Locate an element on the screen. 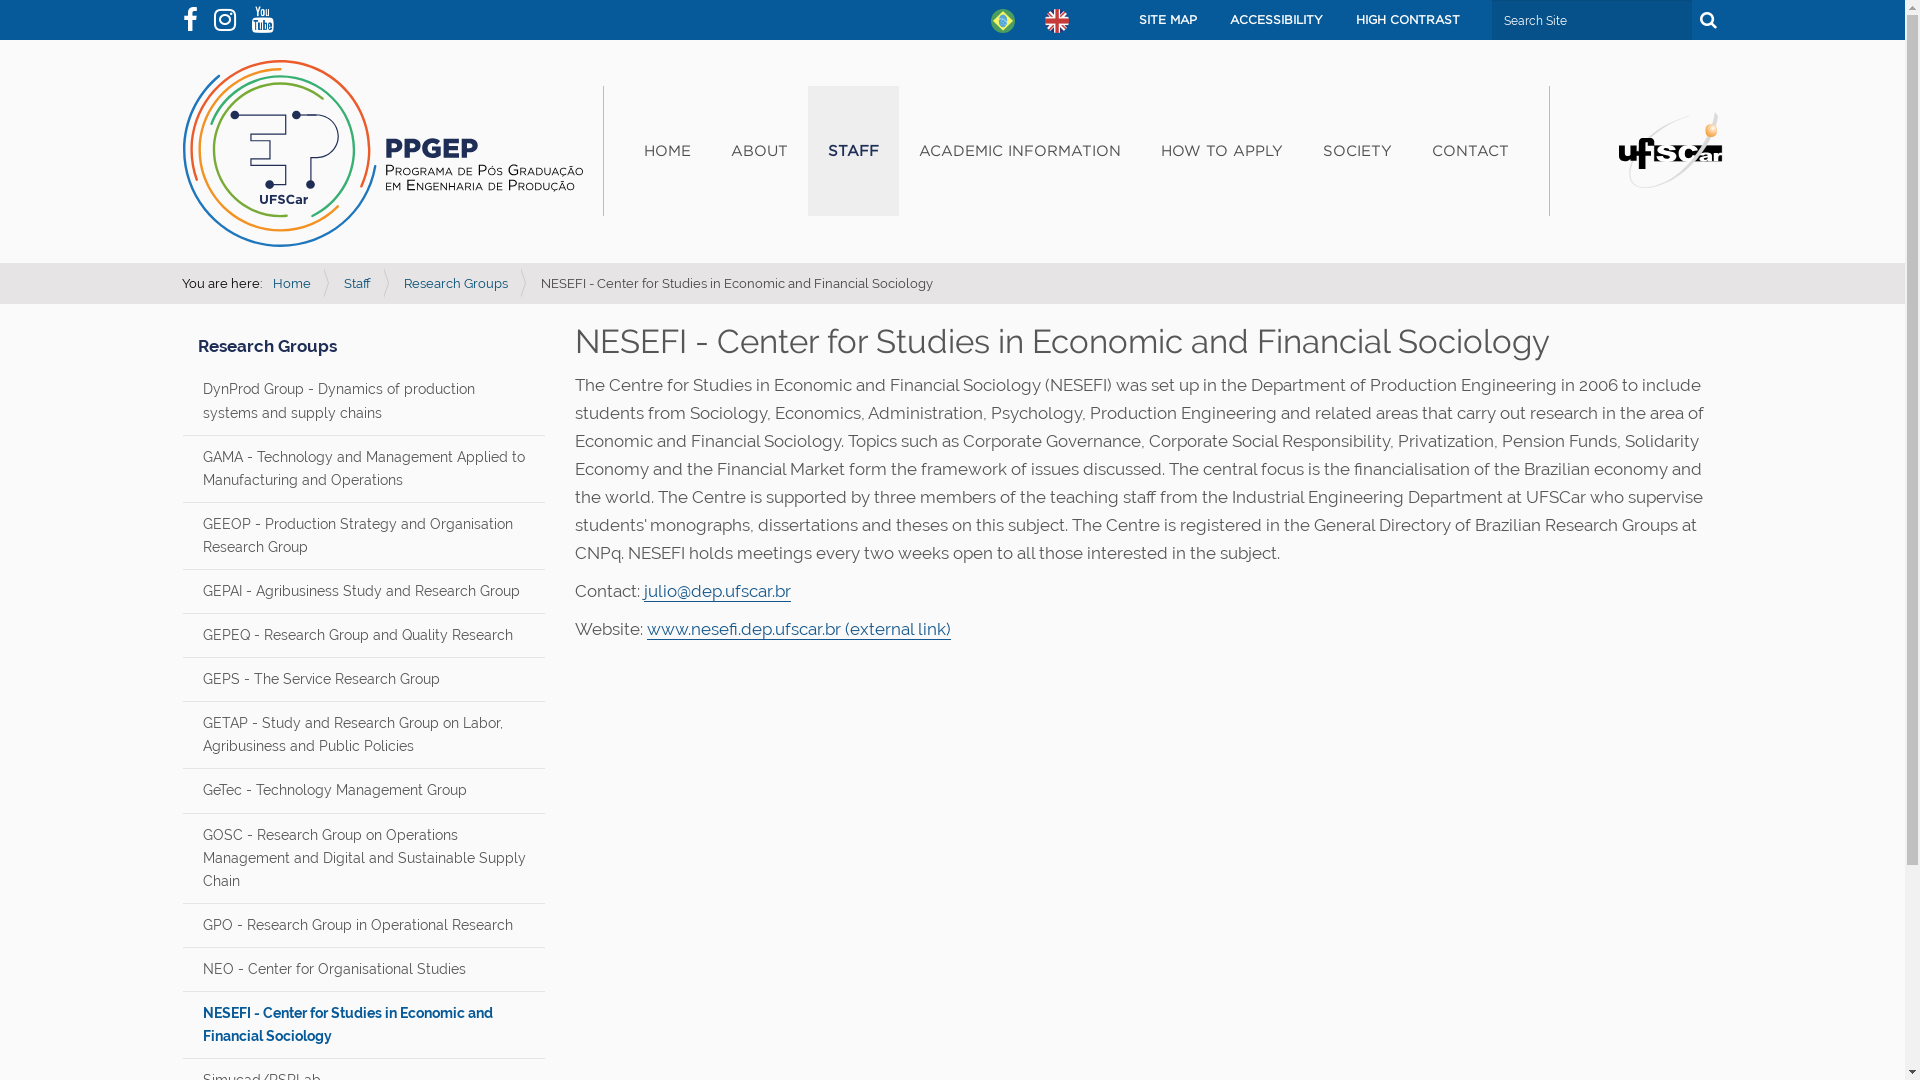 The width and height of the screenshot is (1920, 1080). Research Groups is located at coordinates (456, 284).